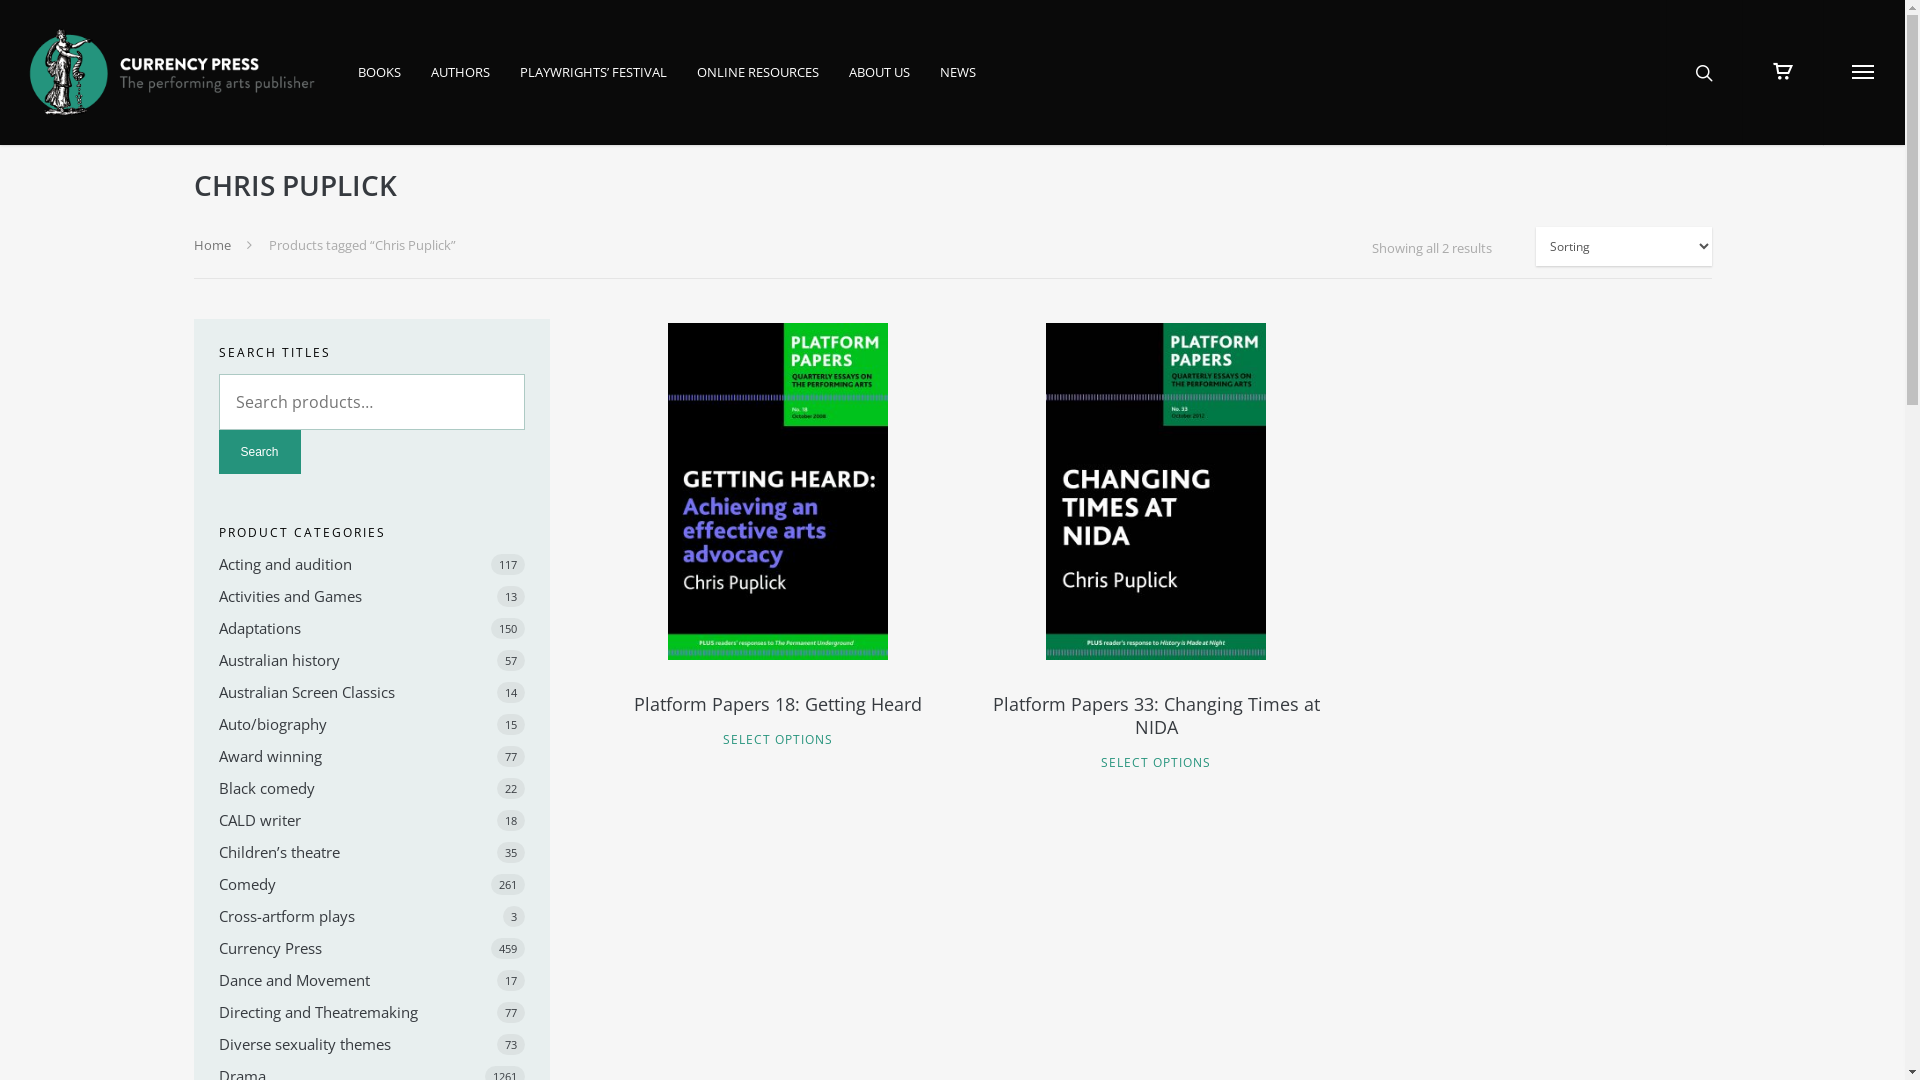 This screenshot has height=1080, width=1920. Describe the element at coordinates (380, 86) in the screenshot. I see `BOOKS` at that location.